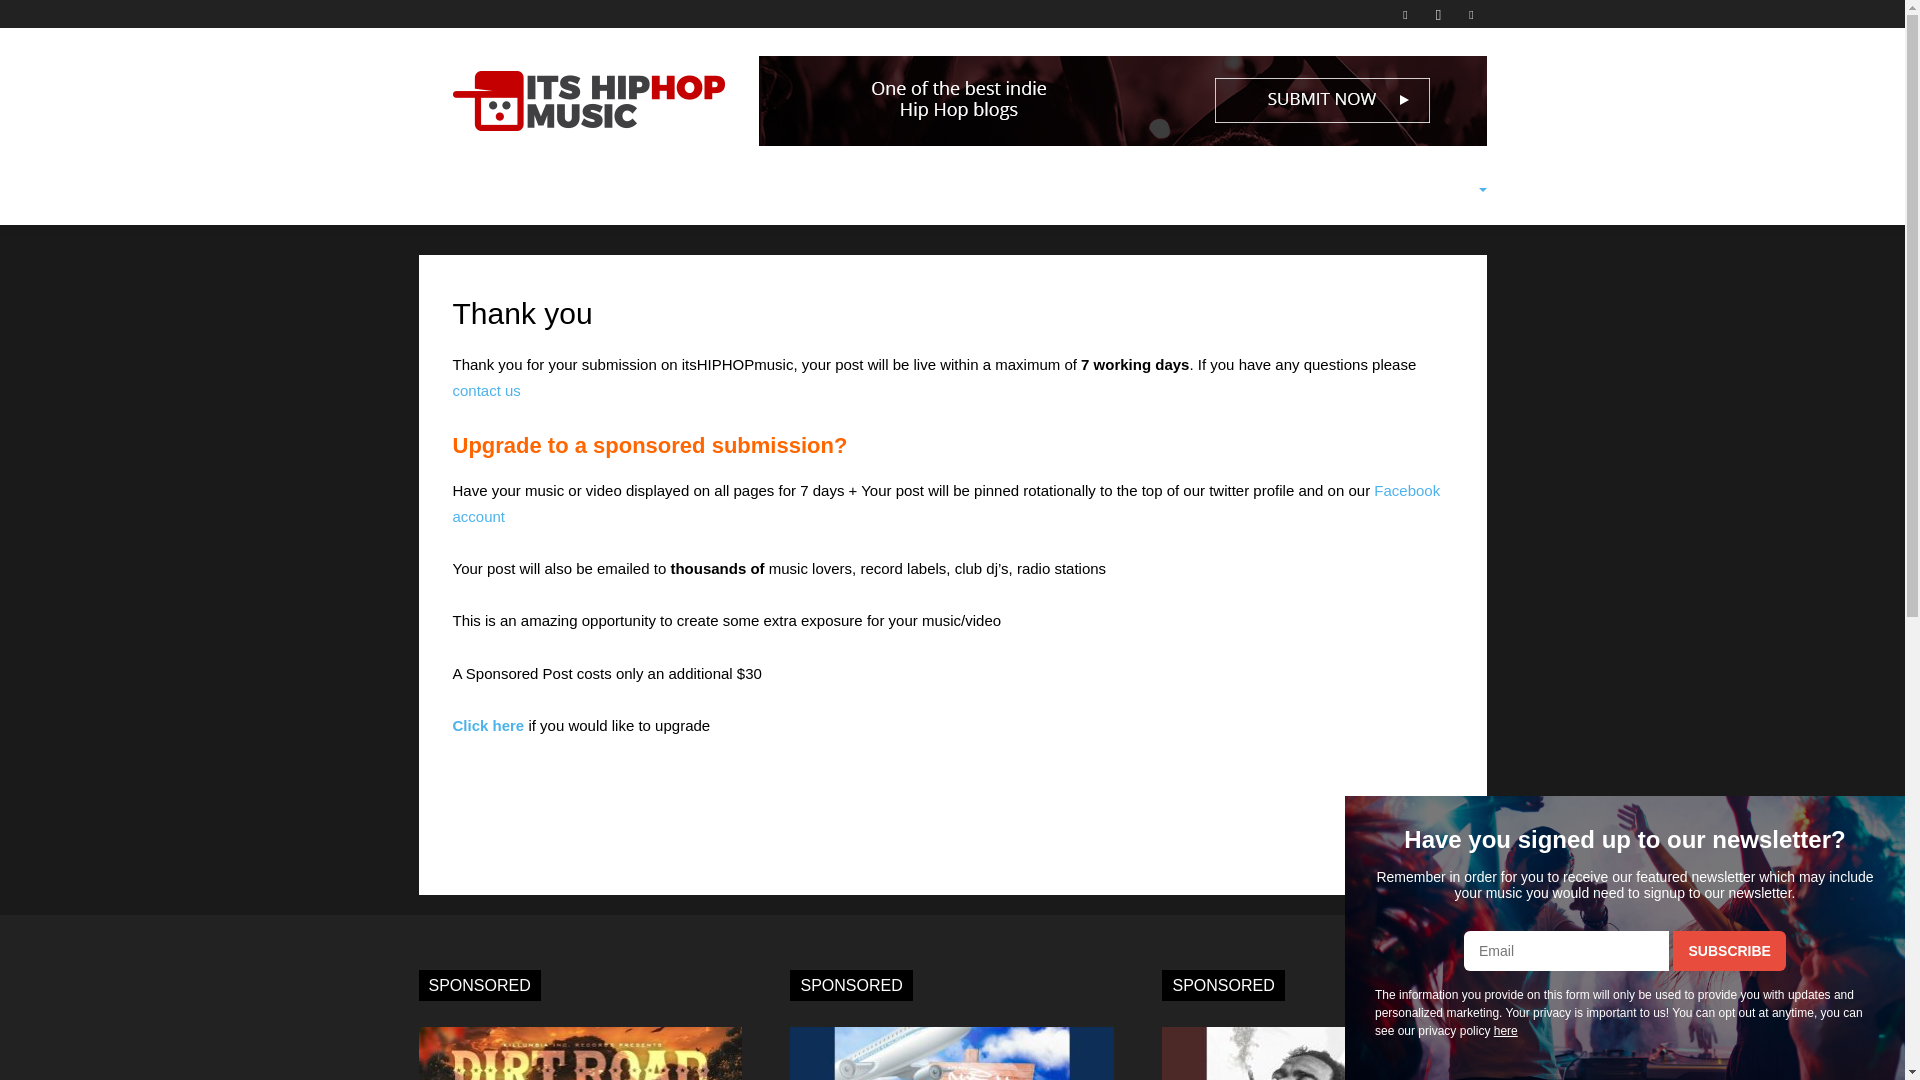 Image resolution: width=1920 pixels, height=1080 pixels. Describe the element at coordinates (770, 190) in the screenshot. I see `SUBMIT` at that location.